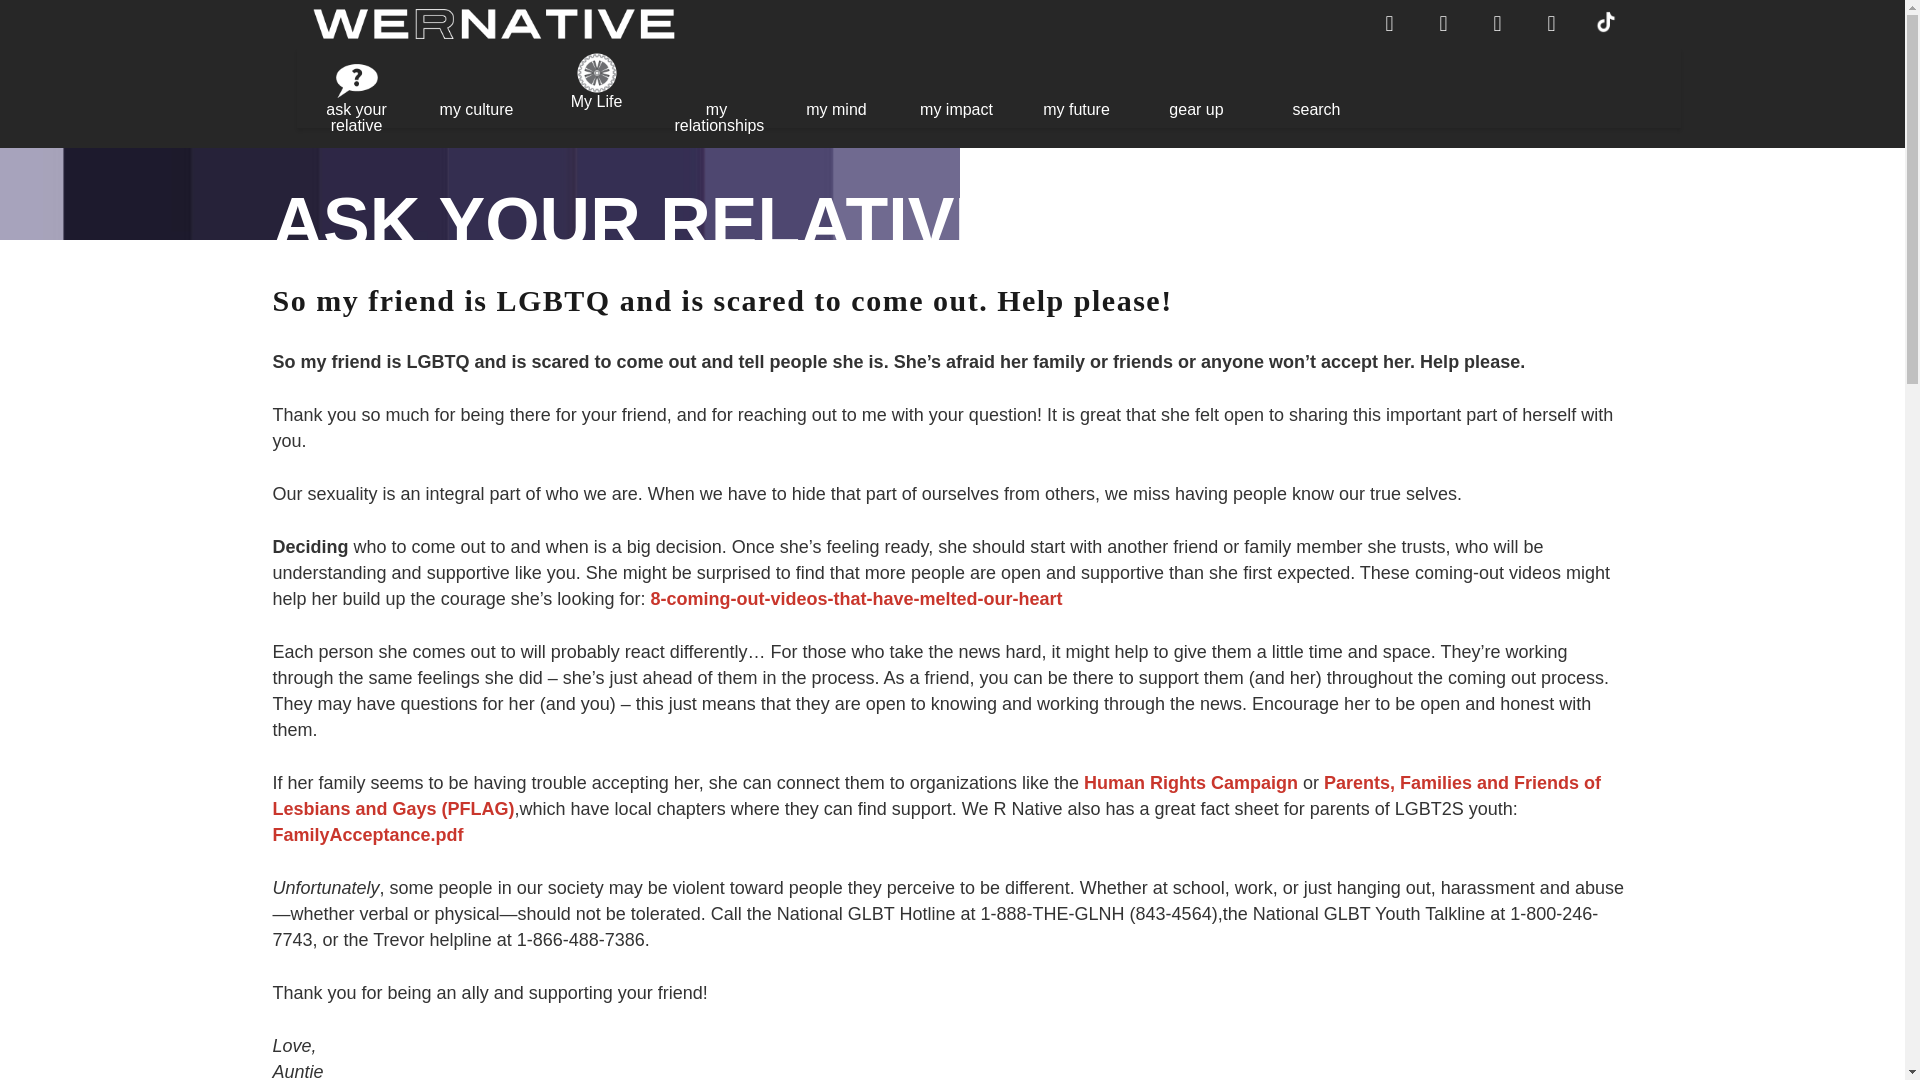  Describe the element at coordinates (1444, 24) in the screenshot. I see `twitter` at that location.